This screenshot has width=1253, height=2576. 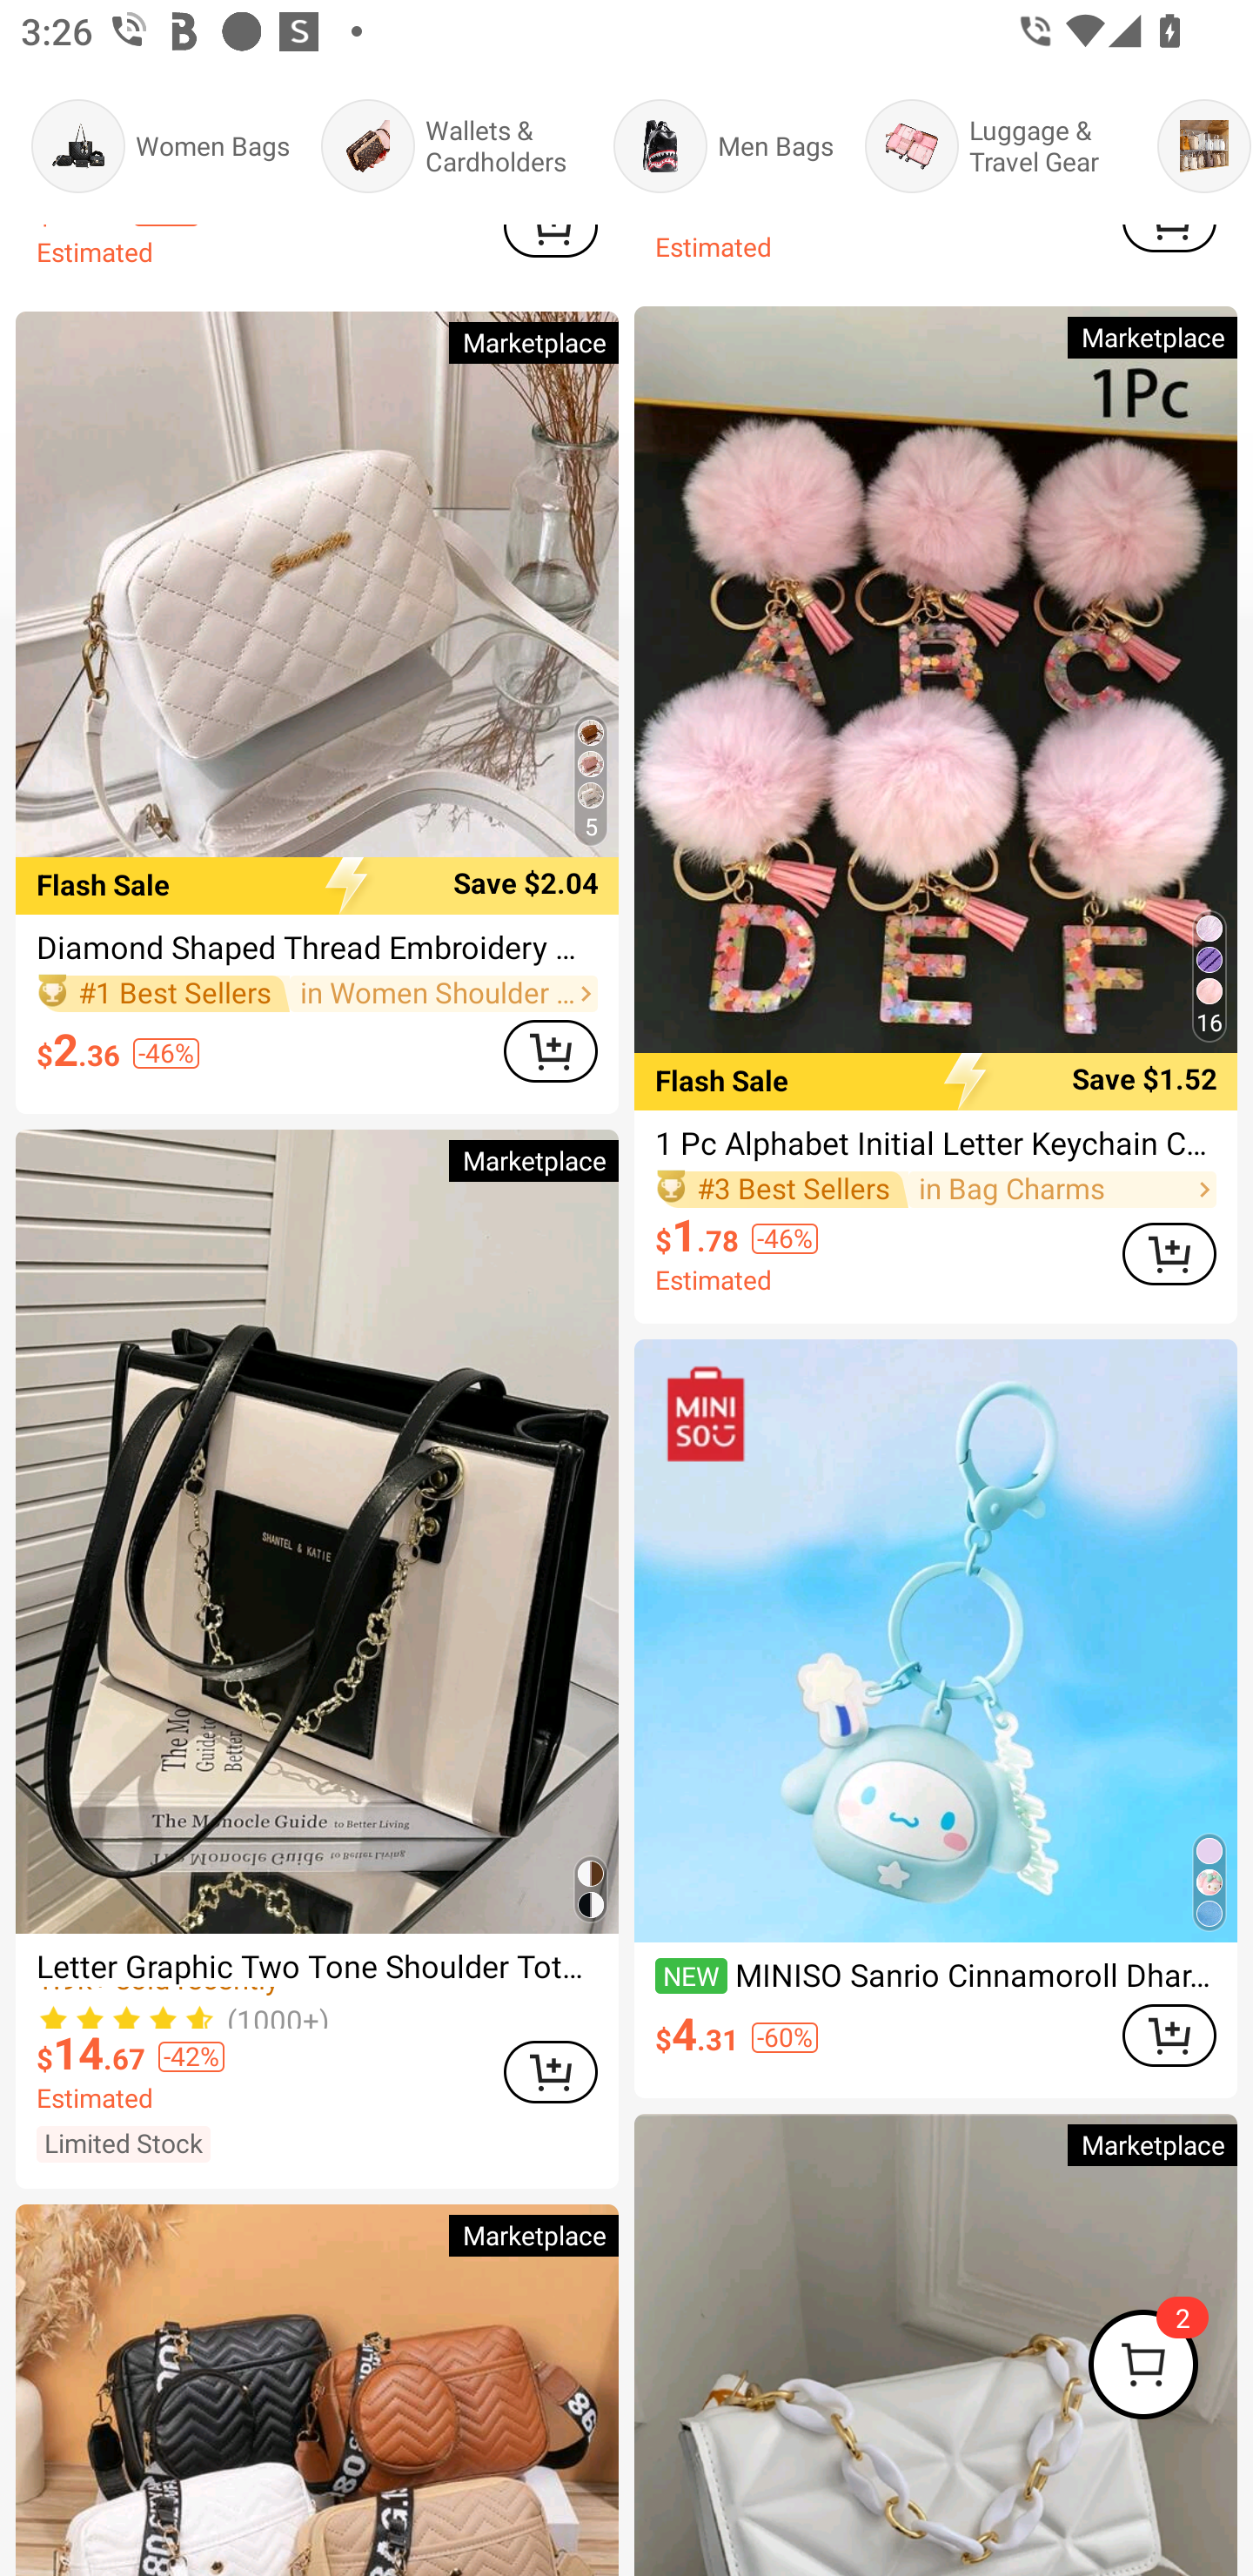 What do you see at coordinates (317, 994) in the screenshot?
I see `#1 Best Sellers in Women Shoulder Bags` at bounding box center [317, 994].